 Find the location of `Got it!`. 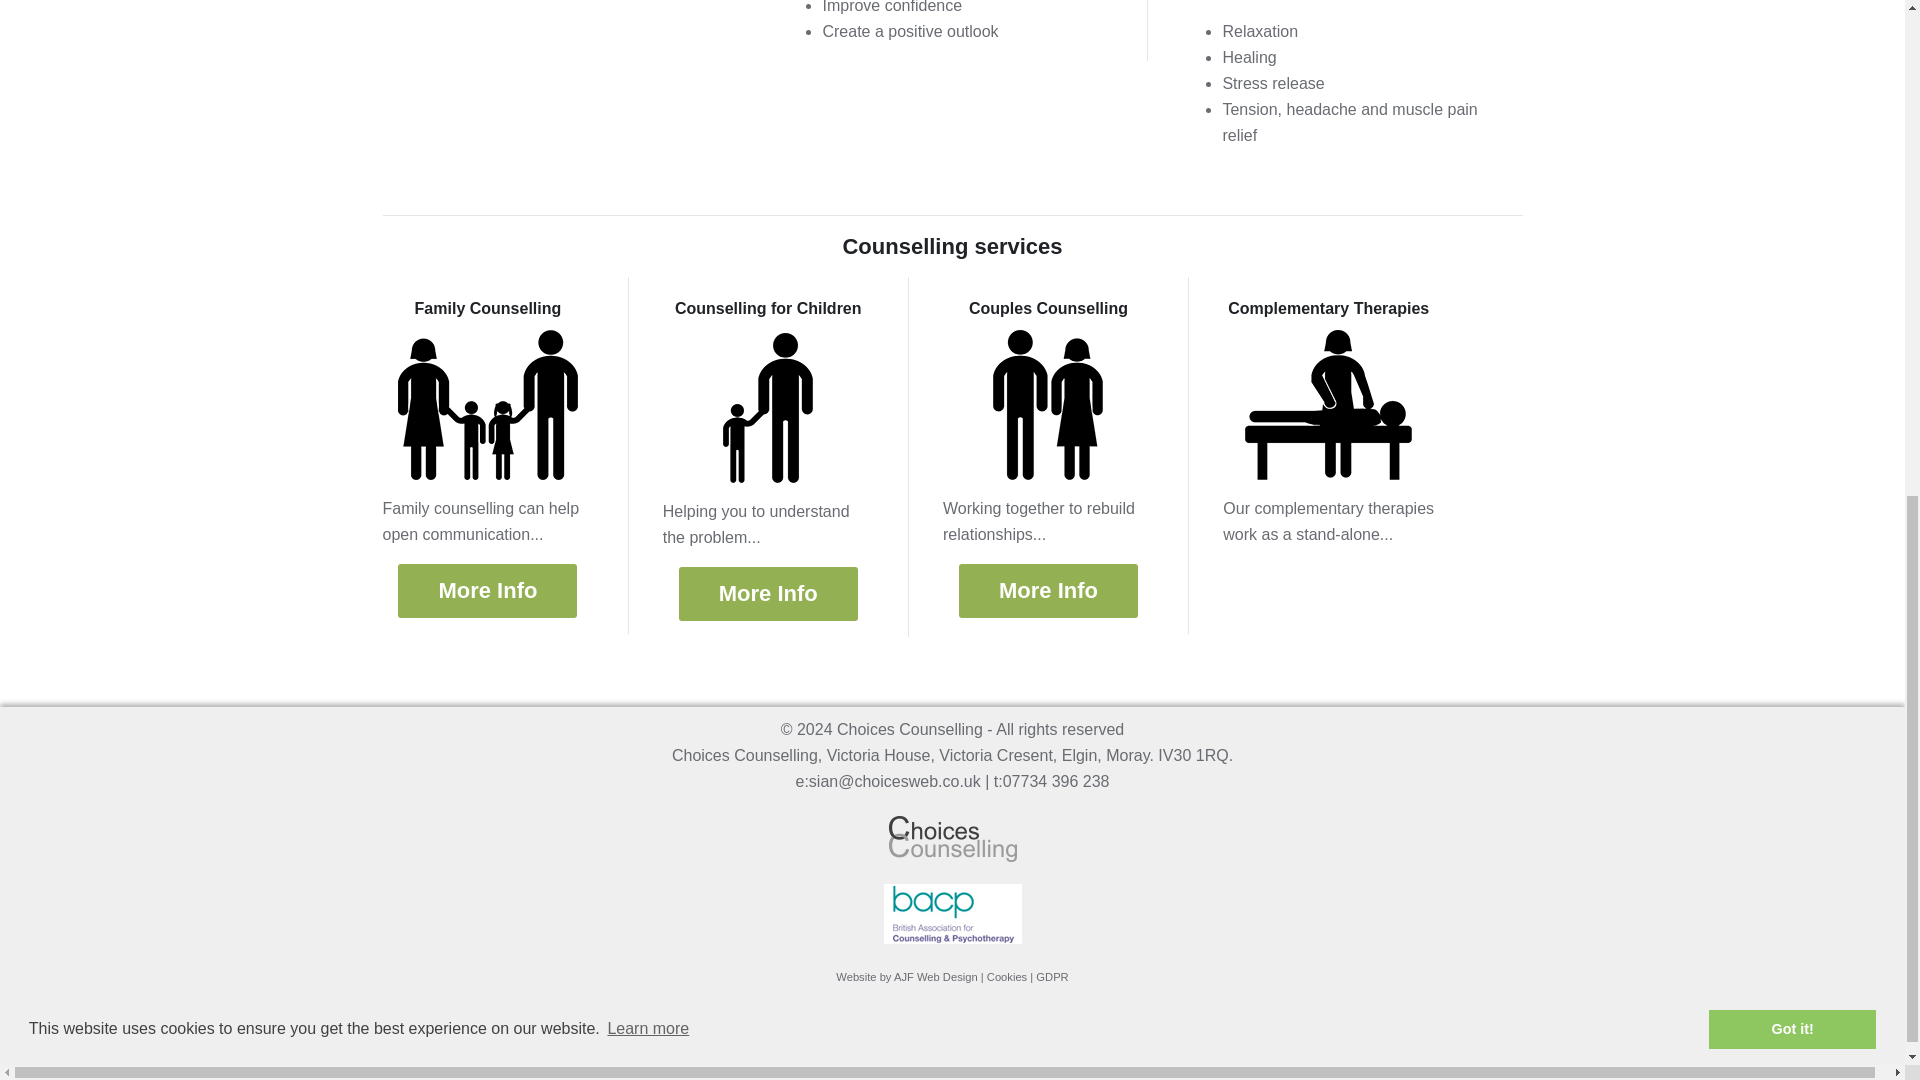

Got it! is located at coordinates (1792, 90).